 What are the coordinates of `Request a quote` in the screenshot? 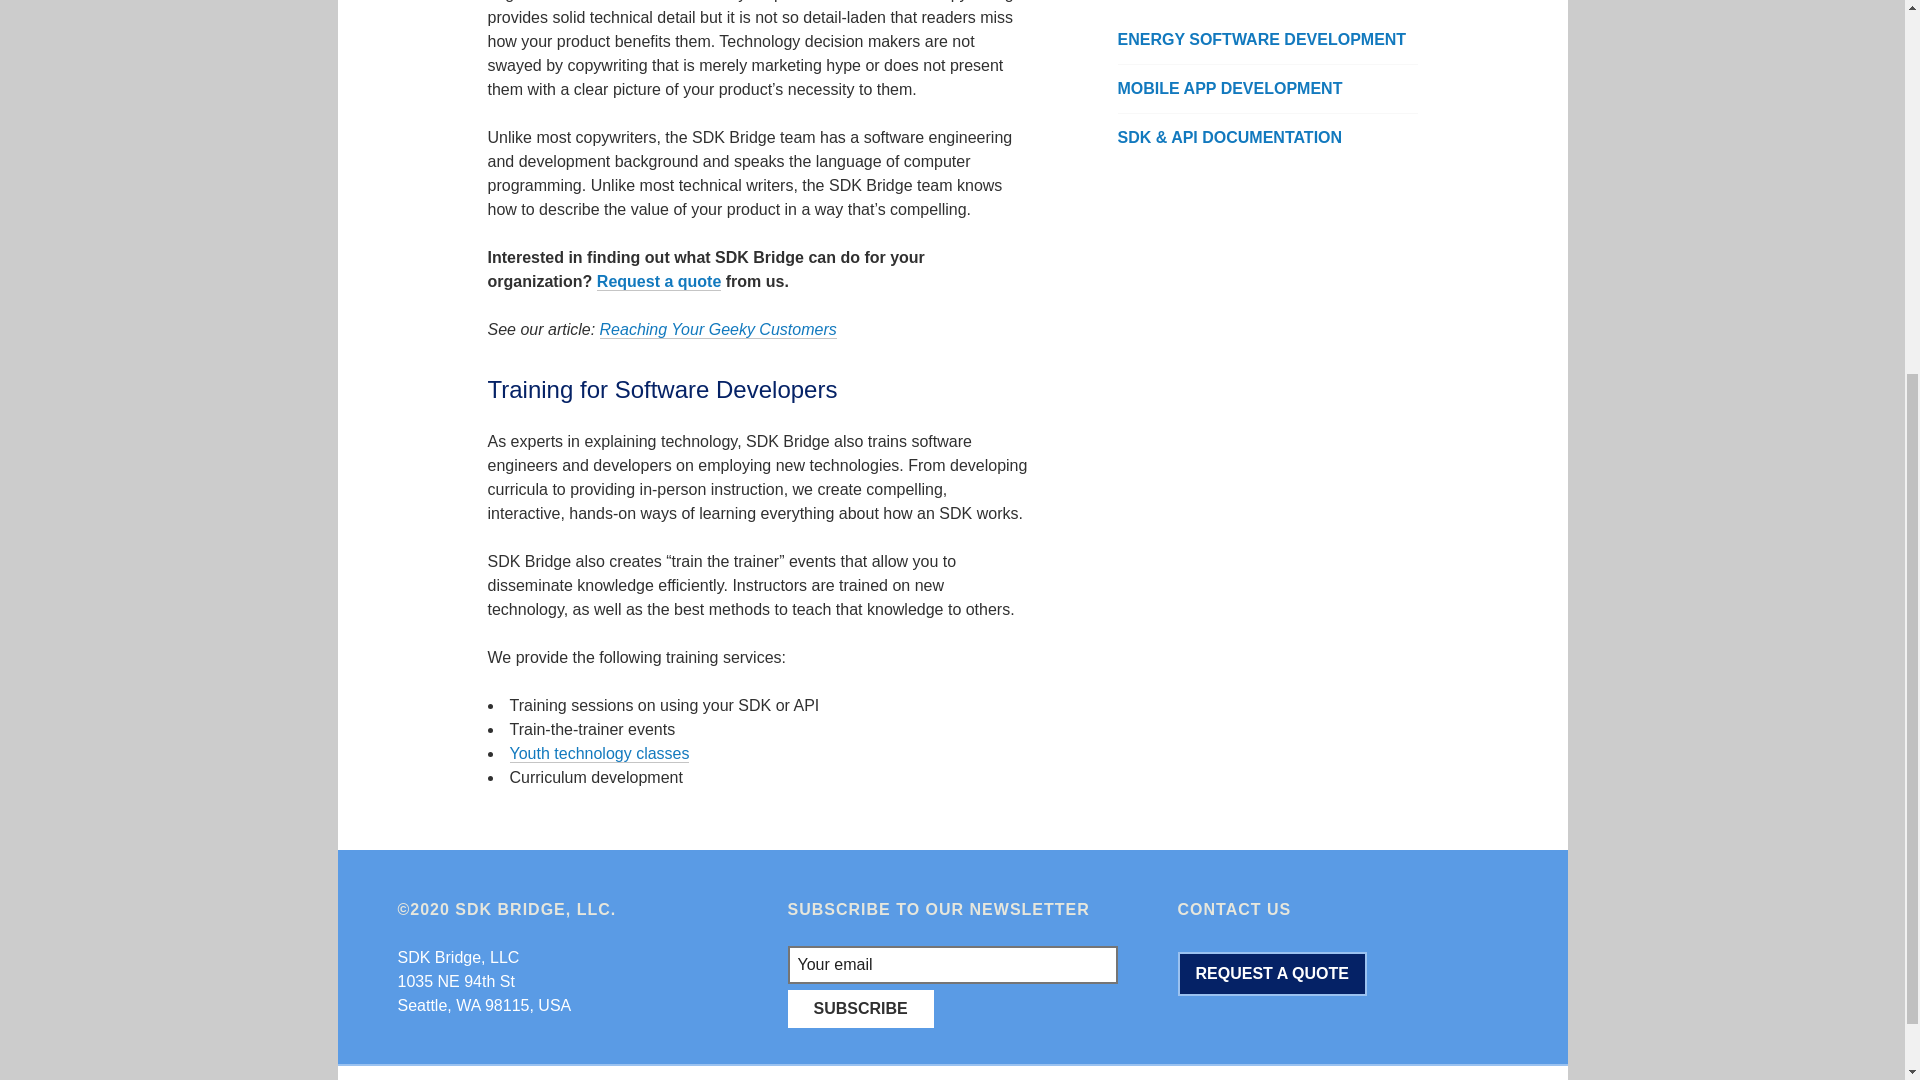 It's located at (659, 282).